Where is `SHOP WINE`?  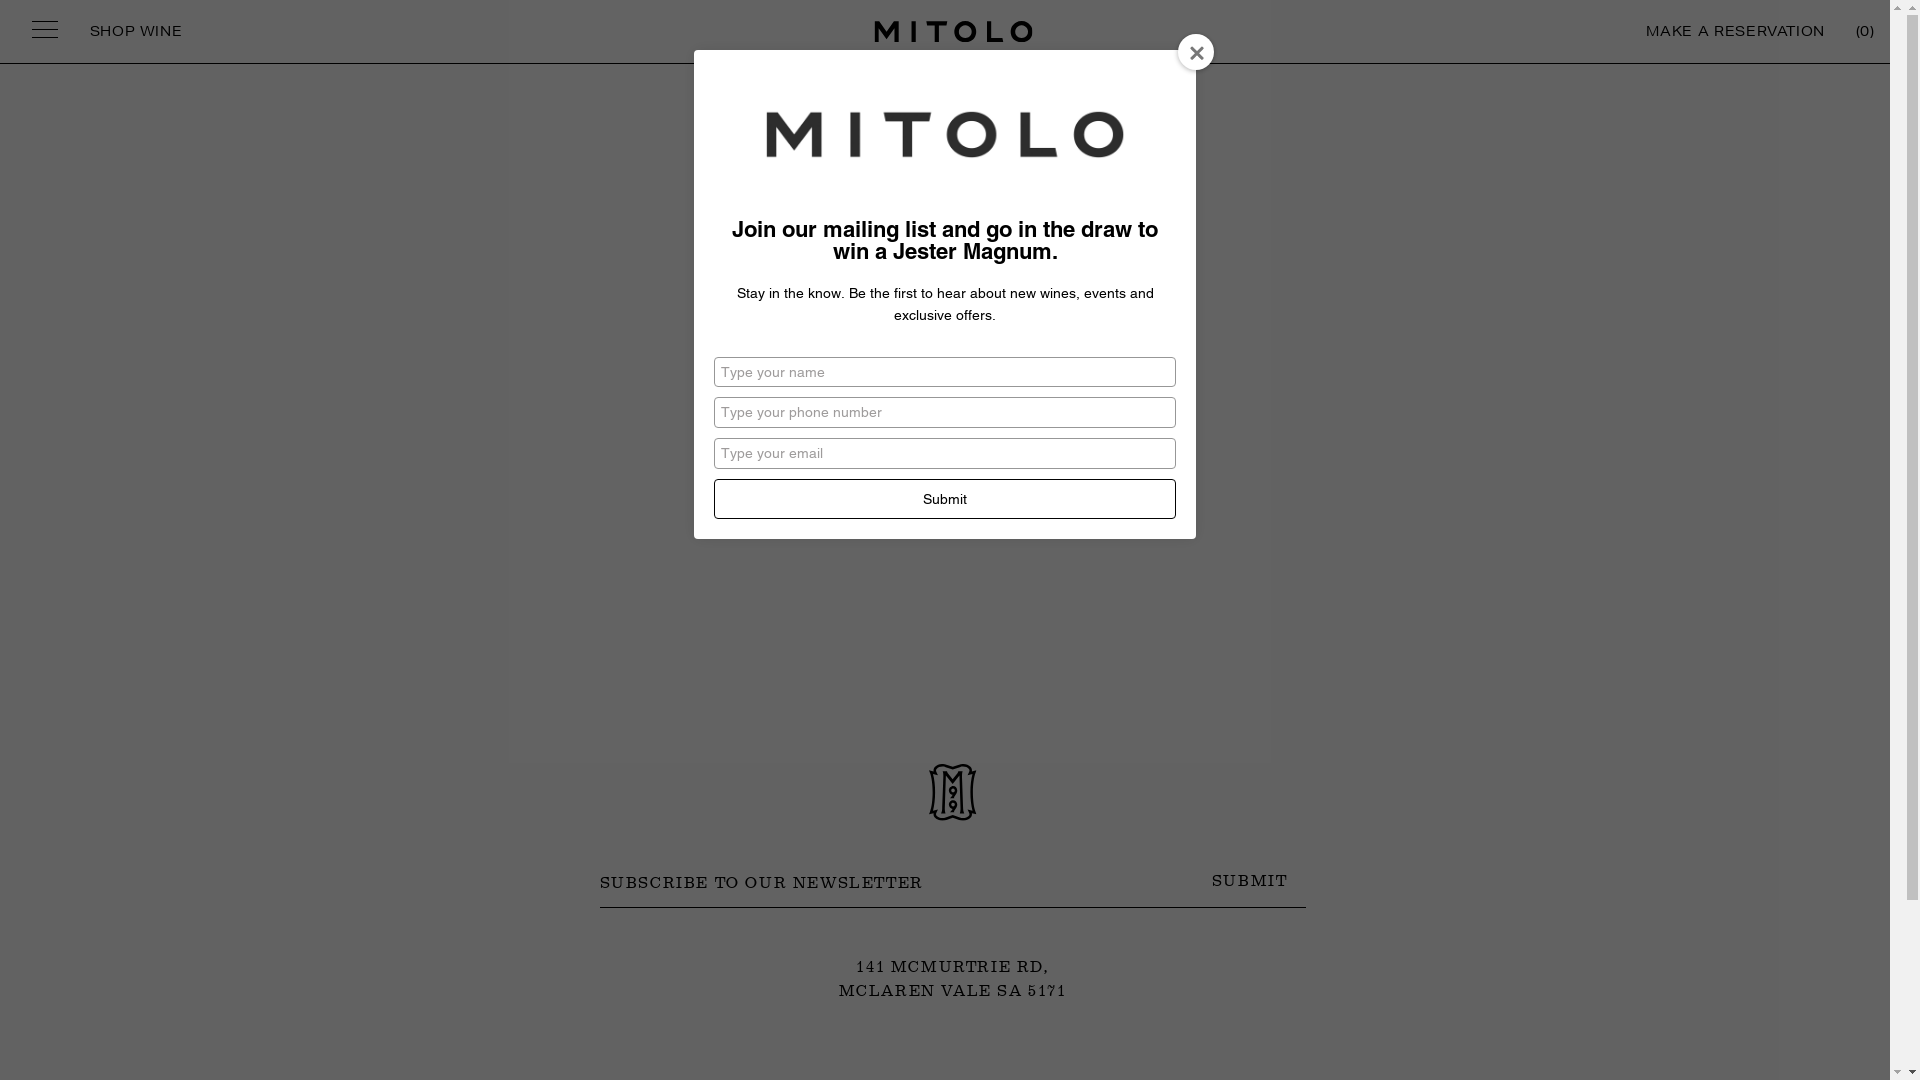
SHOP WINE is located at coordinates (136, 31).